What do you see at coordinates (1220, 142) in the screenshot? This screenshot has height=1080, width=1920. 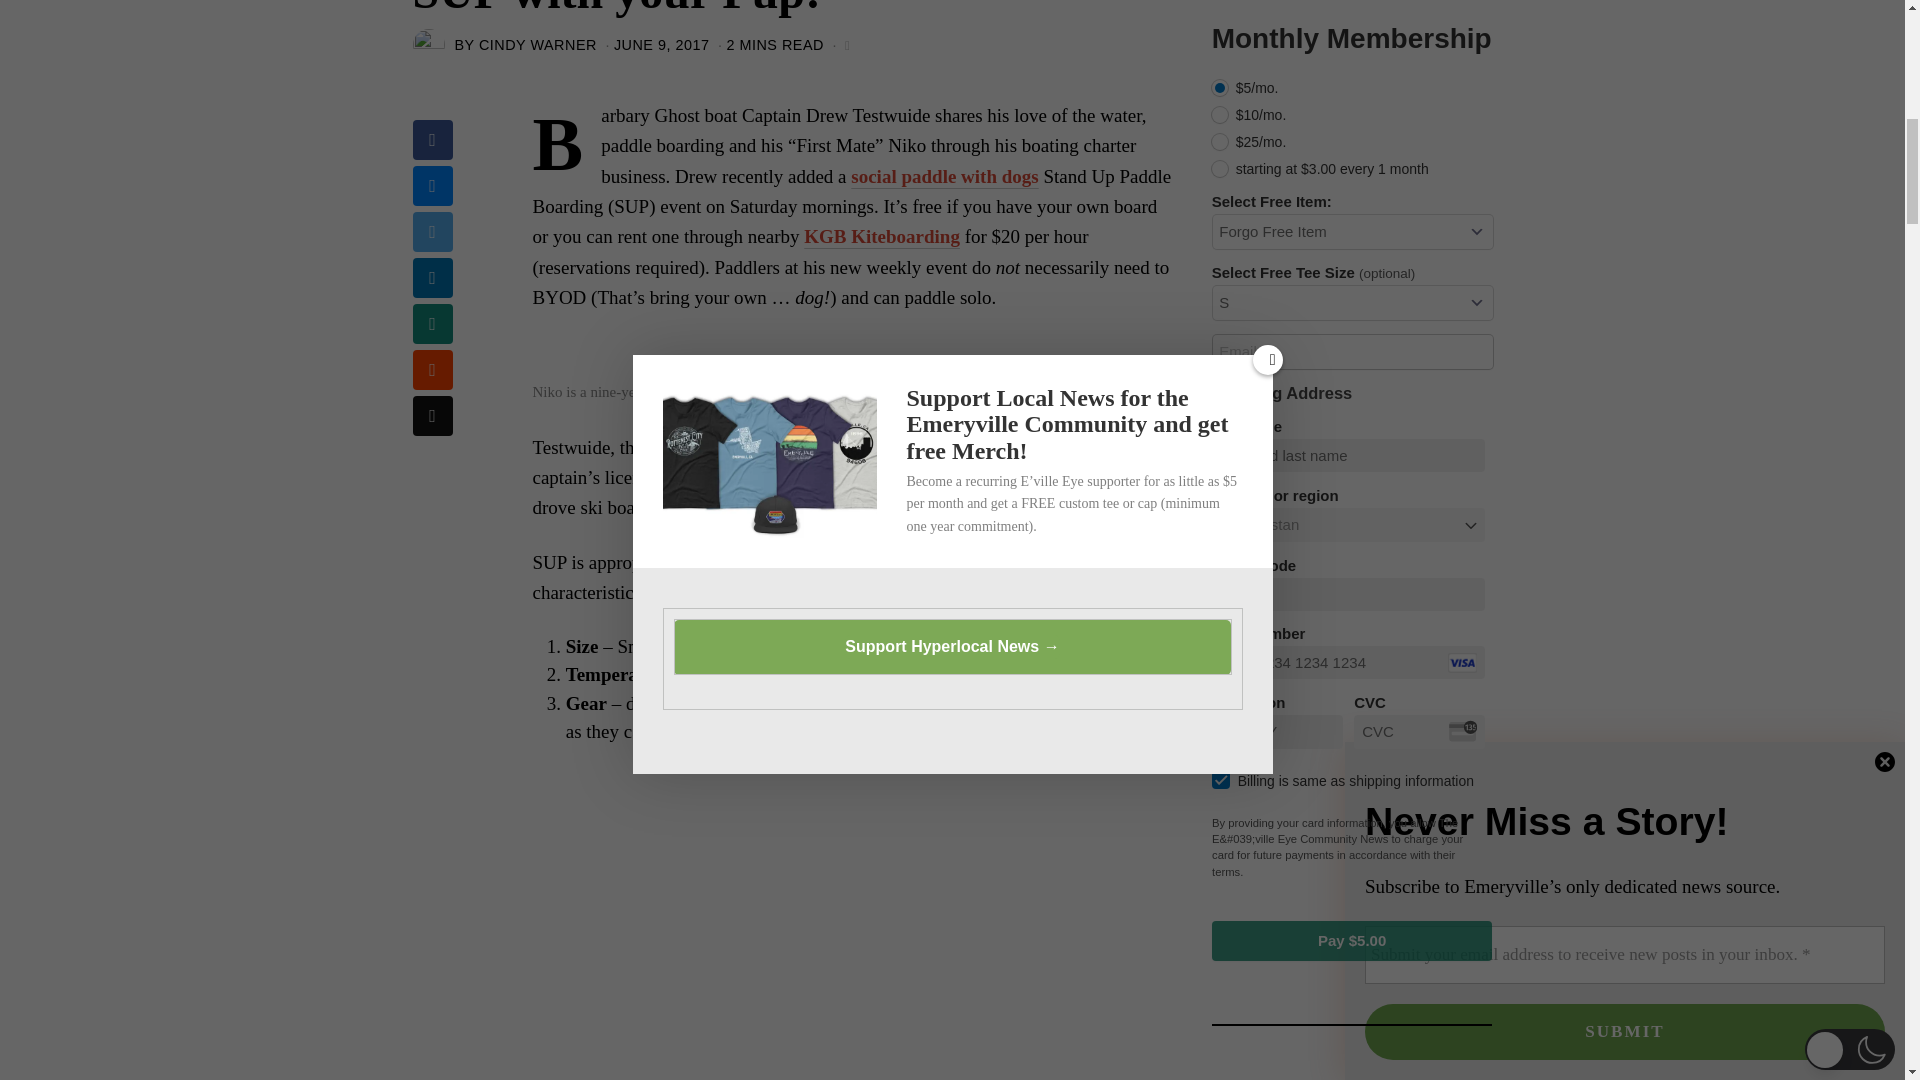 I see `make-a-recurring-monthly-payment-1515814258` at bounding box center [1220, 142].